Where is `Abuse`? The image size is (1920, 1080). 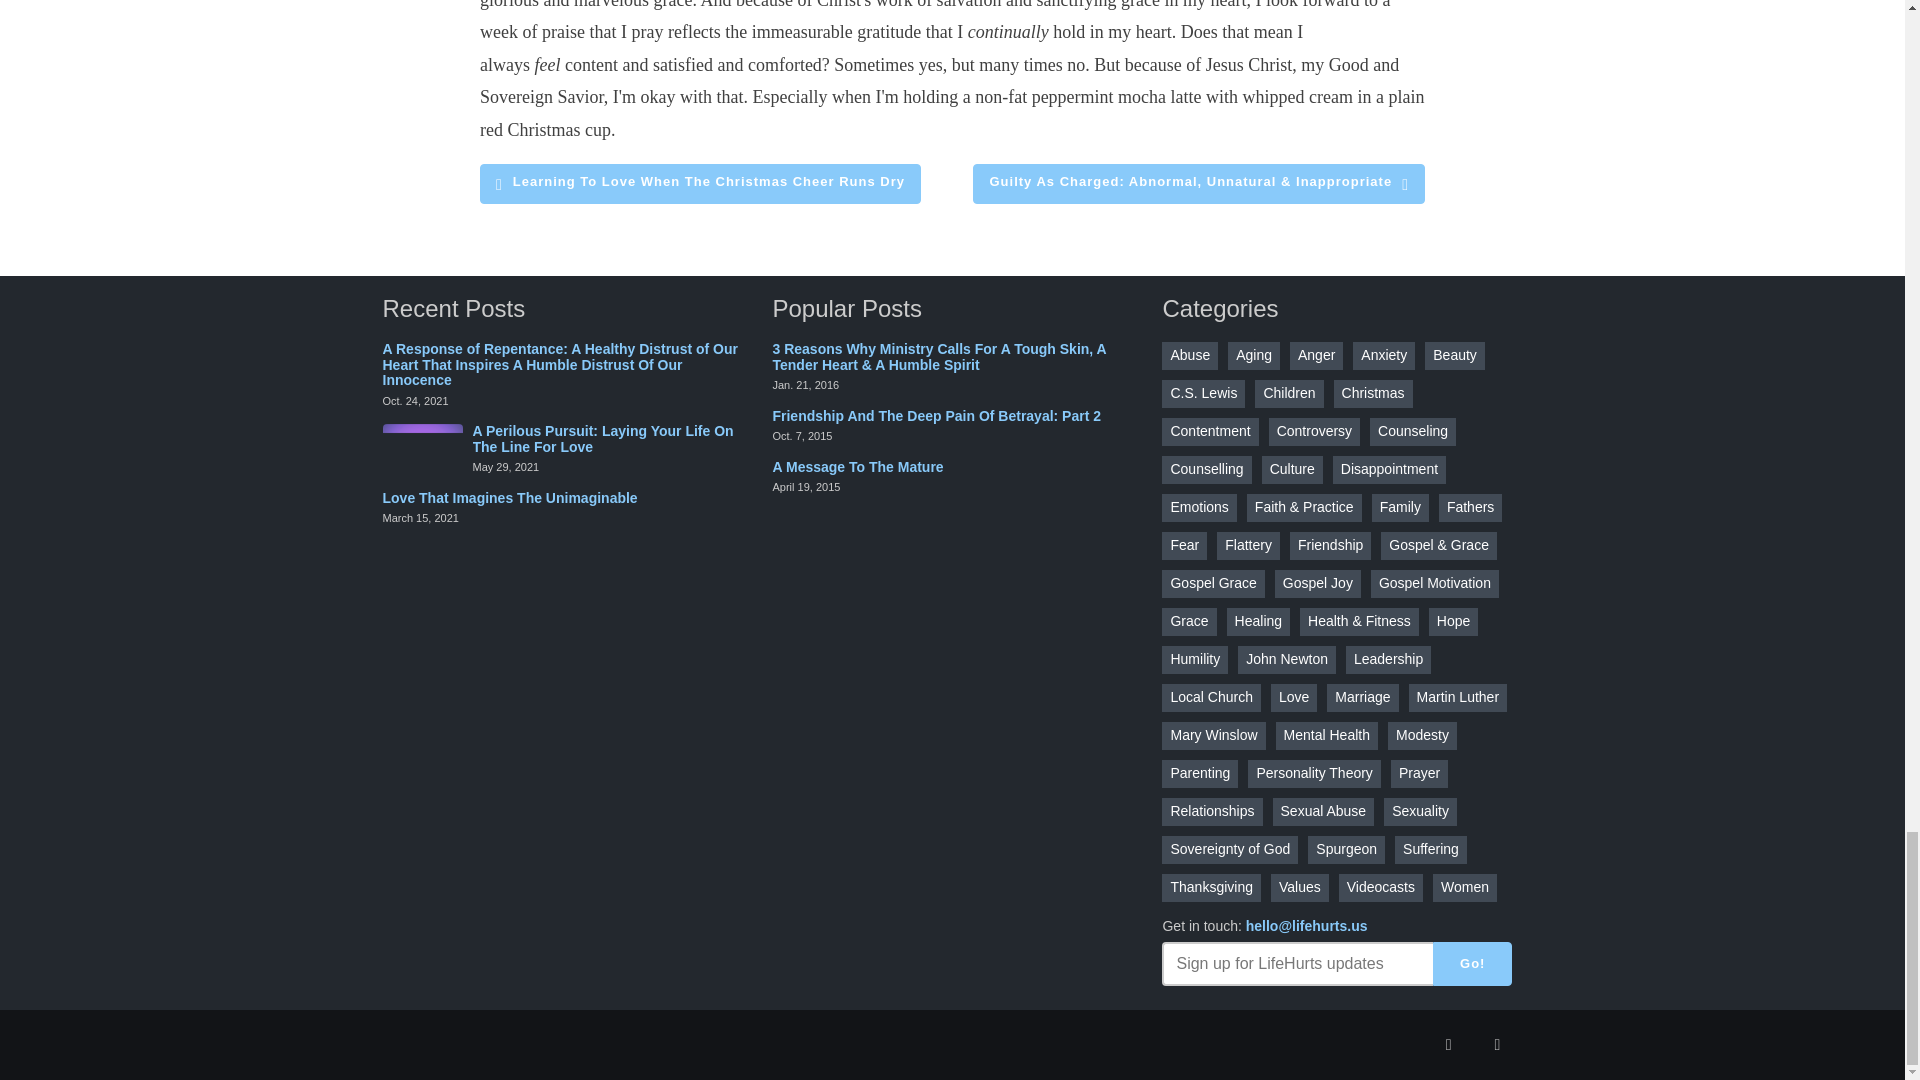
Abuse is located at coordinates (1189, 356).